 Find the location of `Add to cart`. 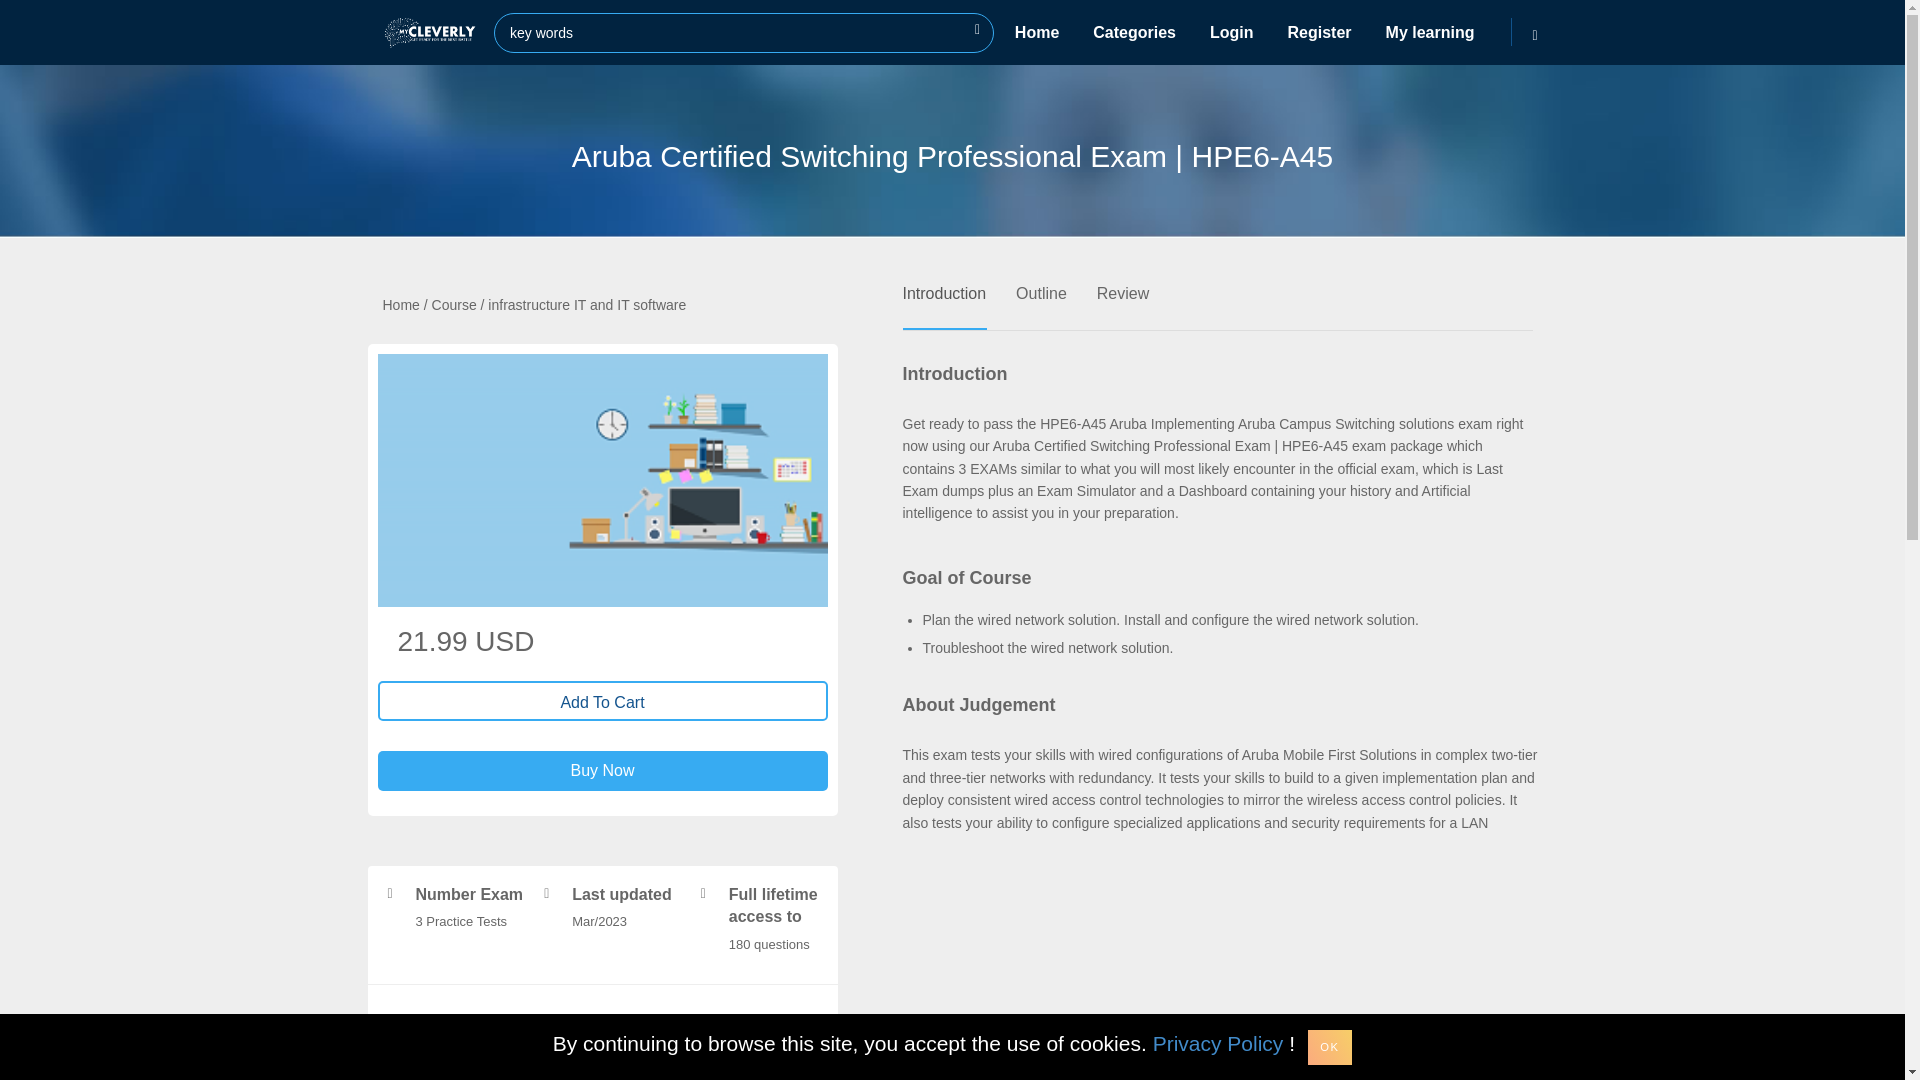

Add to cart is located at coordinates (602, 701).